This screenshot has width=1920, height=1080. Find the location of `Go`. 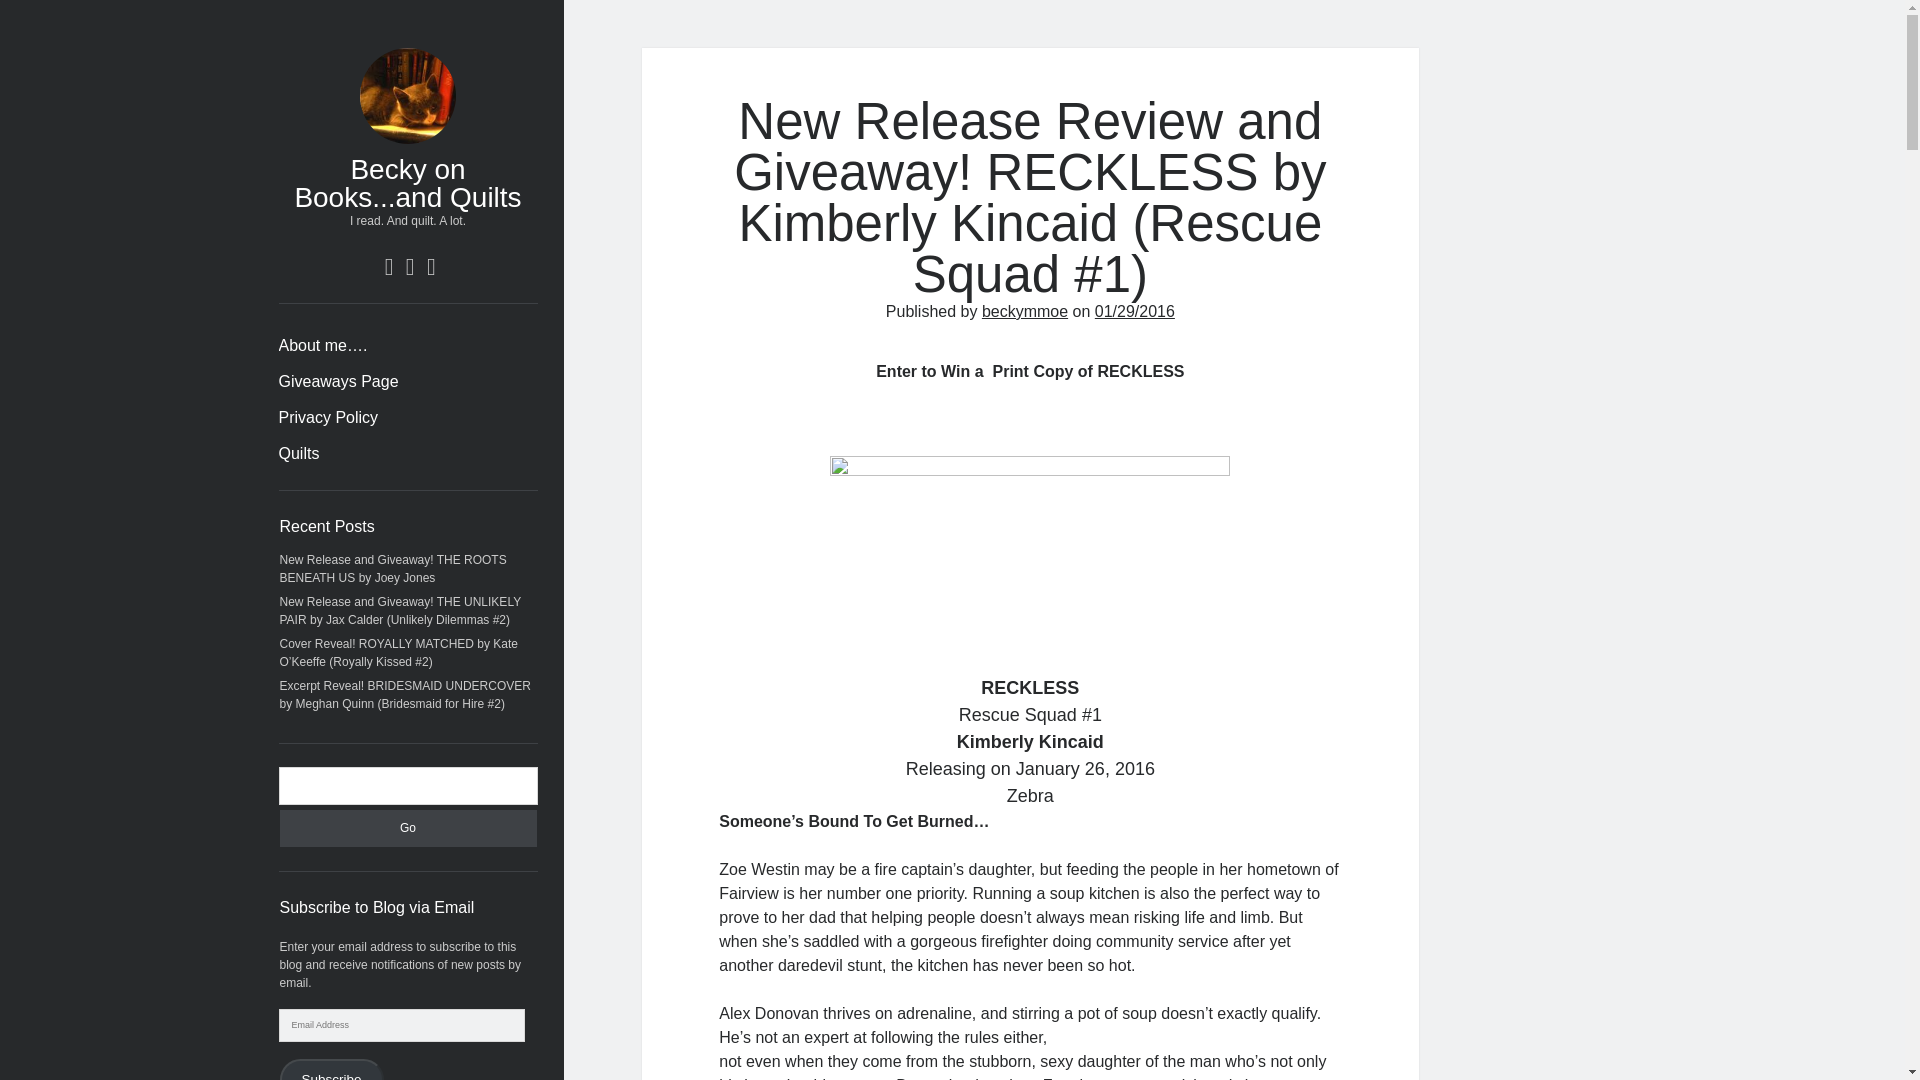

Go is located at coordinates (408, 828).